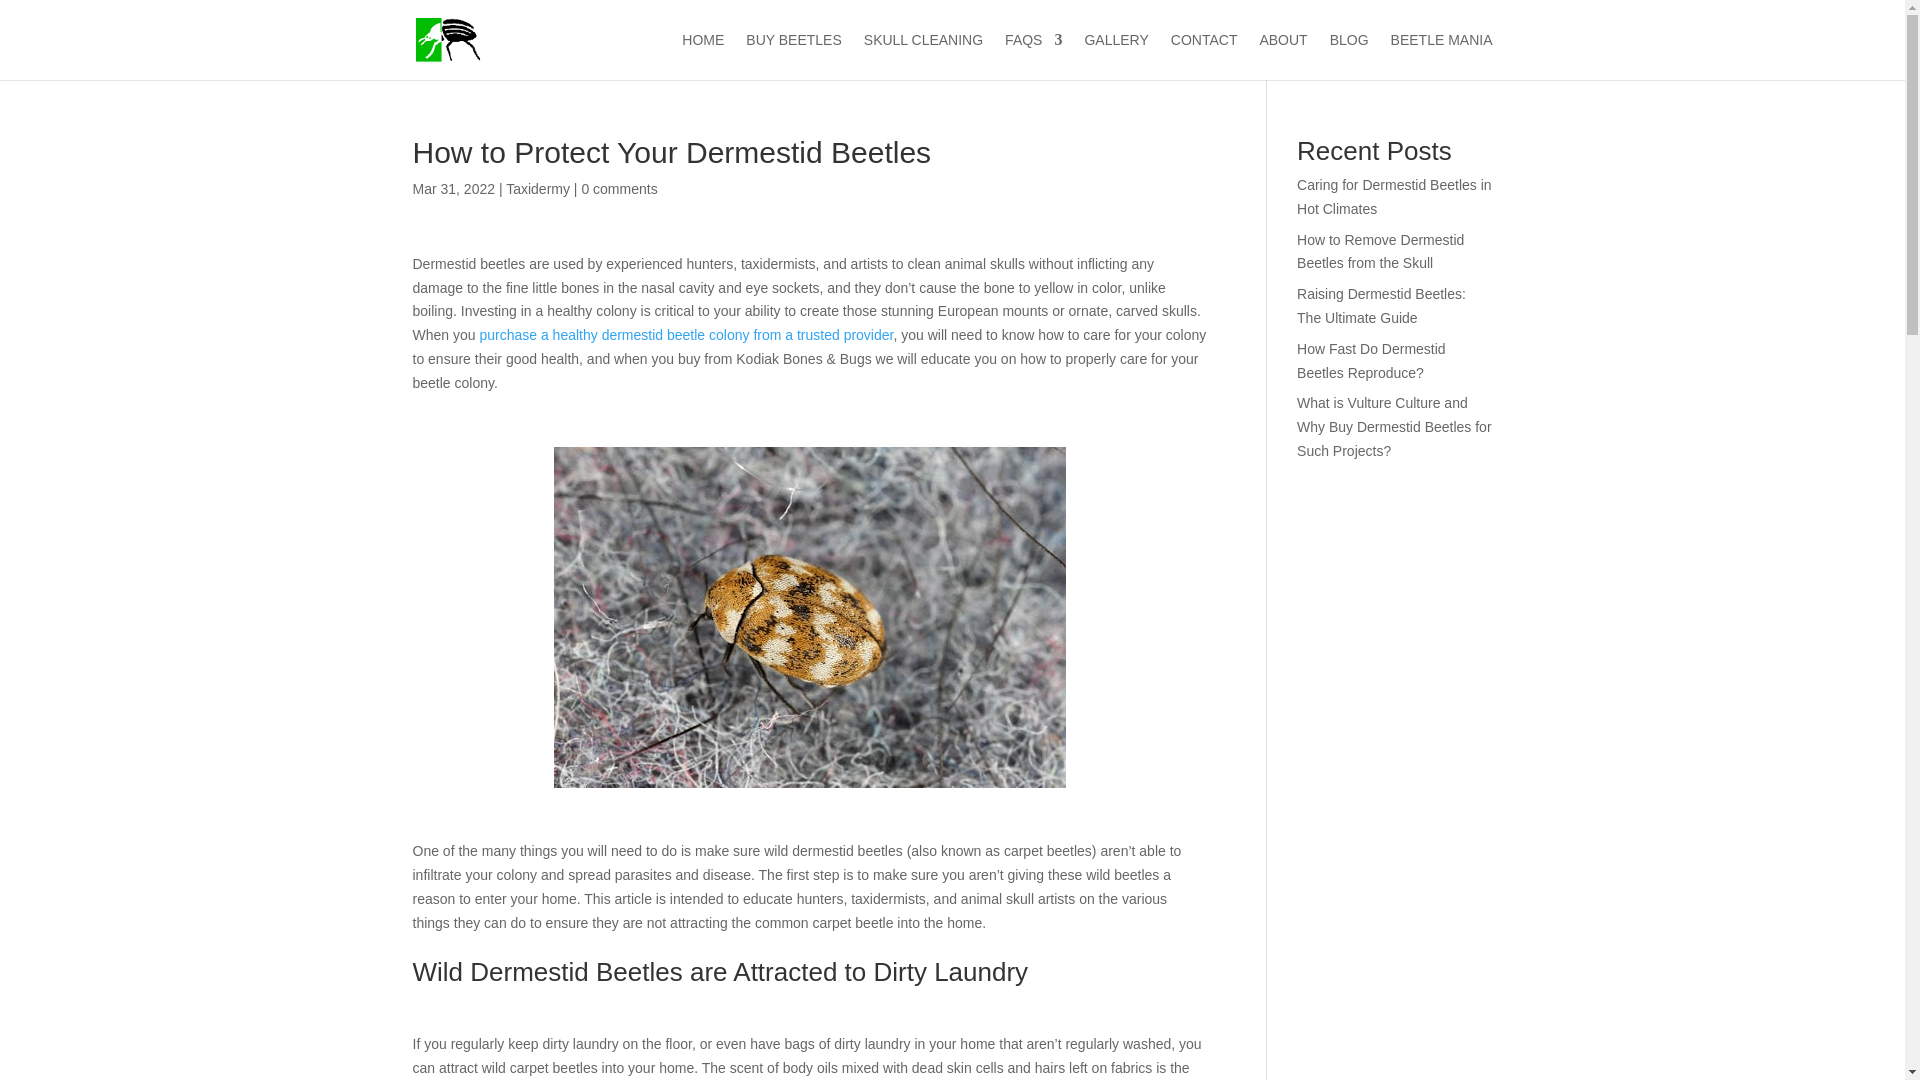 Image resolution: width=1920 pixels, height=1080 pixels. What do you see at coordinates (1380, 252) in the screenshot?
I see `How to Remove Dermestid Beetles from the Skull` at bounding box center [1380, 252].